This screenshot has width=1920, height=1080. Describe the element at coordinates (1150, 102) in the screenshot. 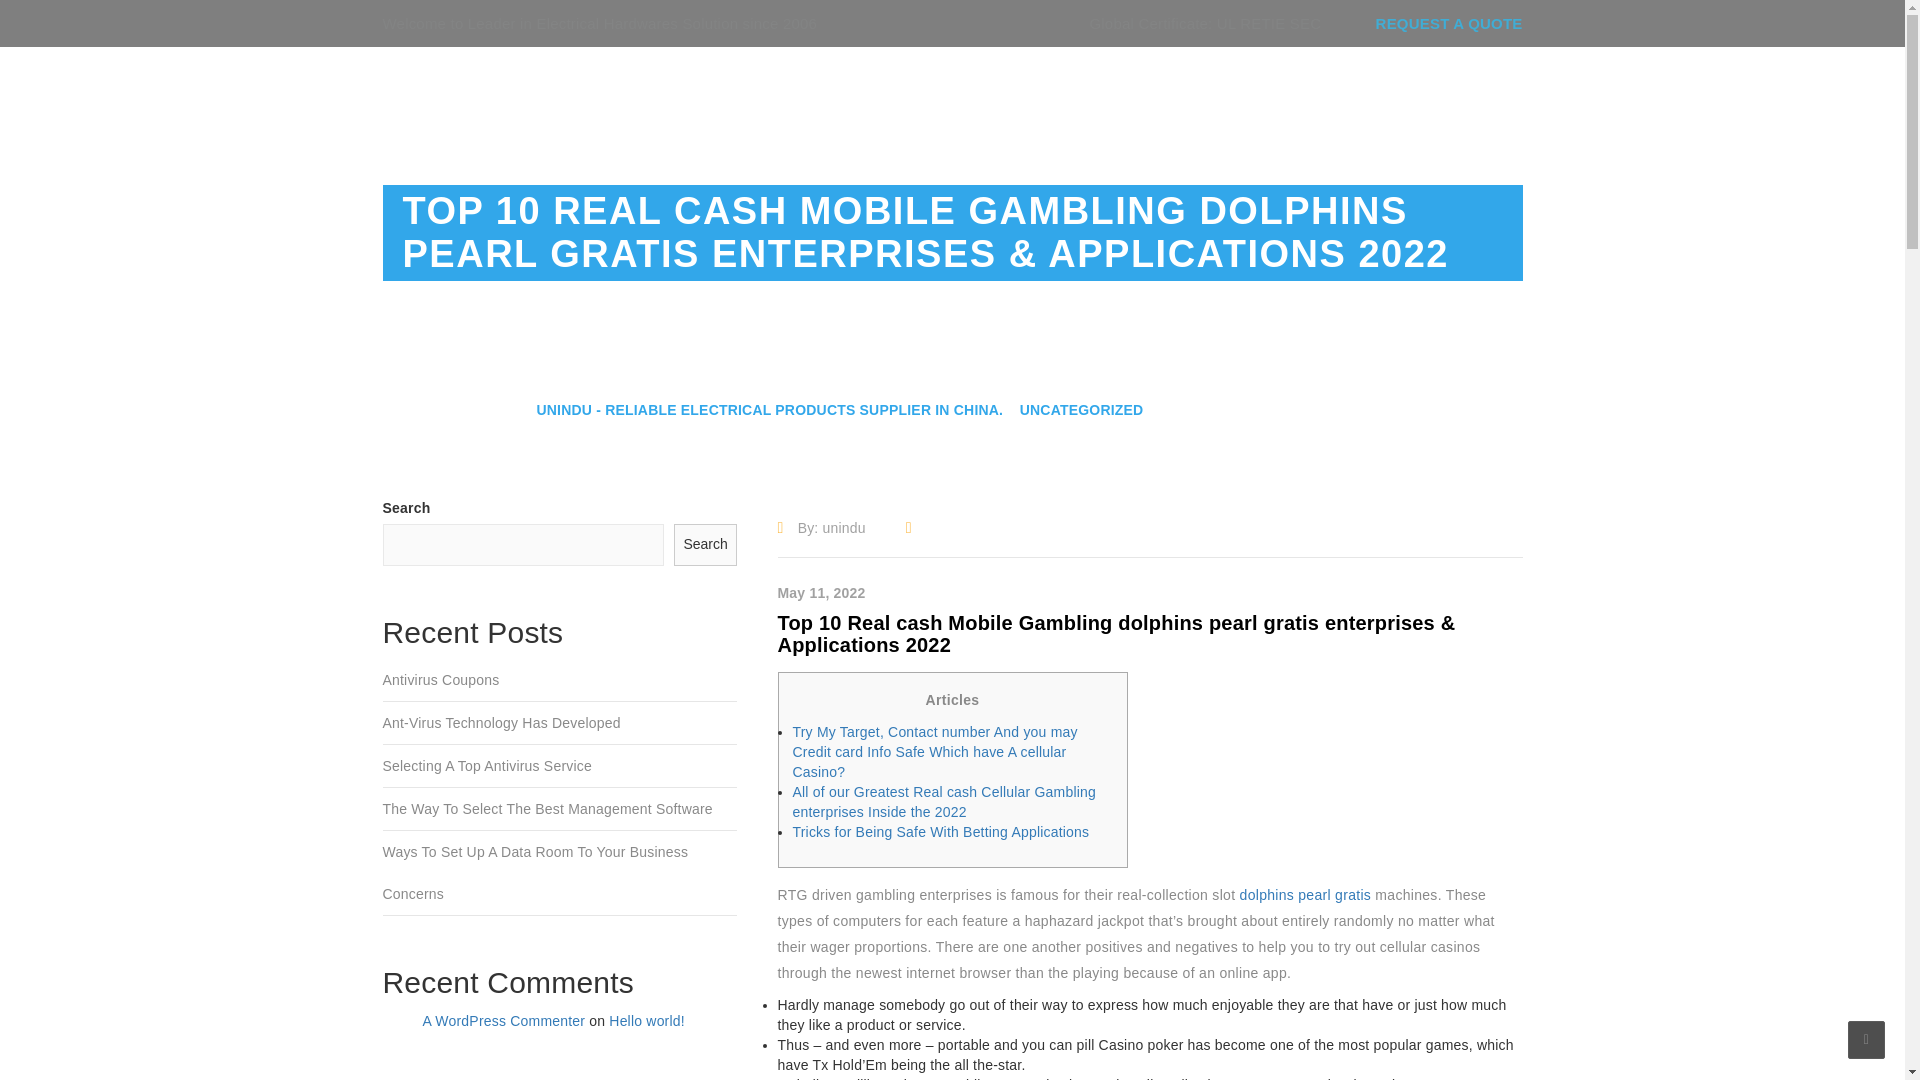

I see `PRODUCT` at that location.